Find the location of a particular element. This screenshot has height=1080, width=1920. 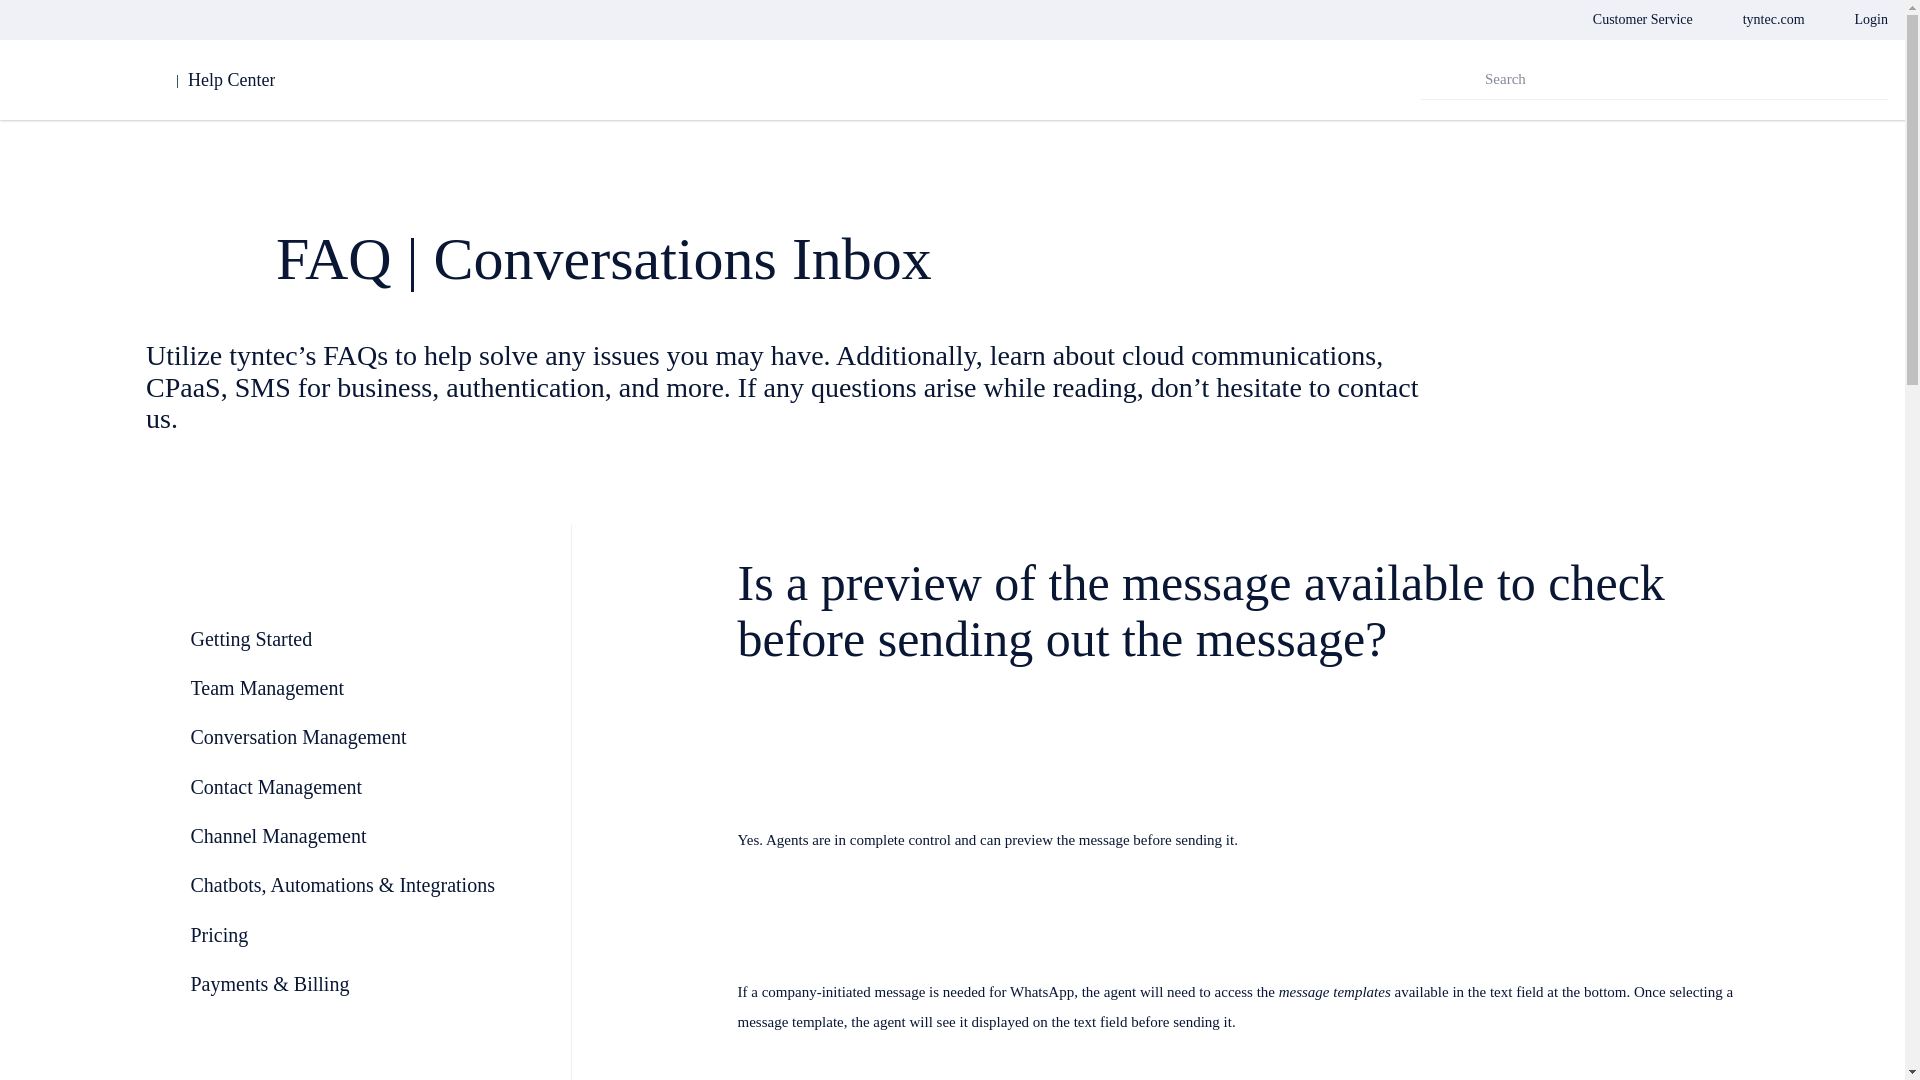

Login is located at coordinates (1870, 20).